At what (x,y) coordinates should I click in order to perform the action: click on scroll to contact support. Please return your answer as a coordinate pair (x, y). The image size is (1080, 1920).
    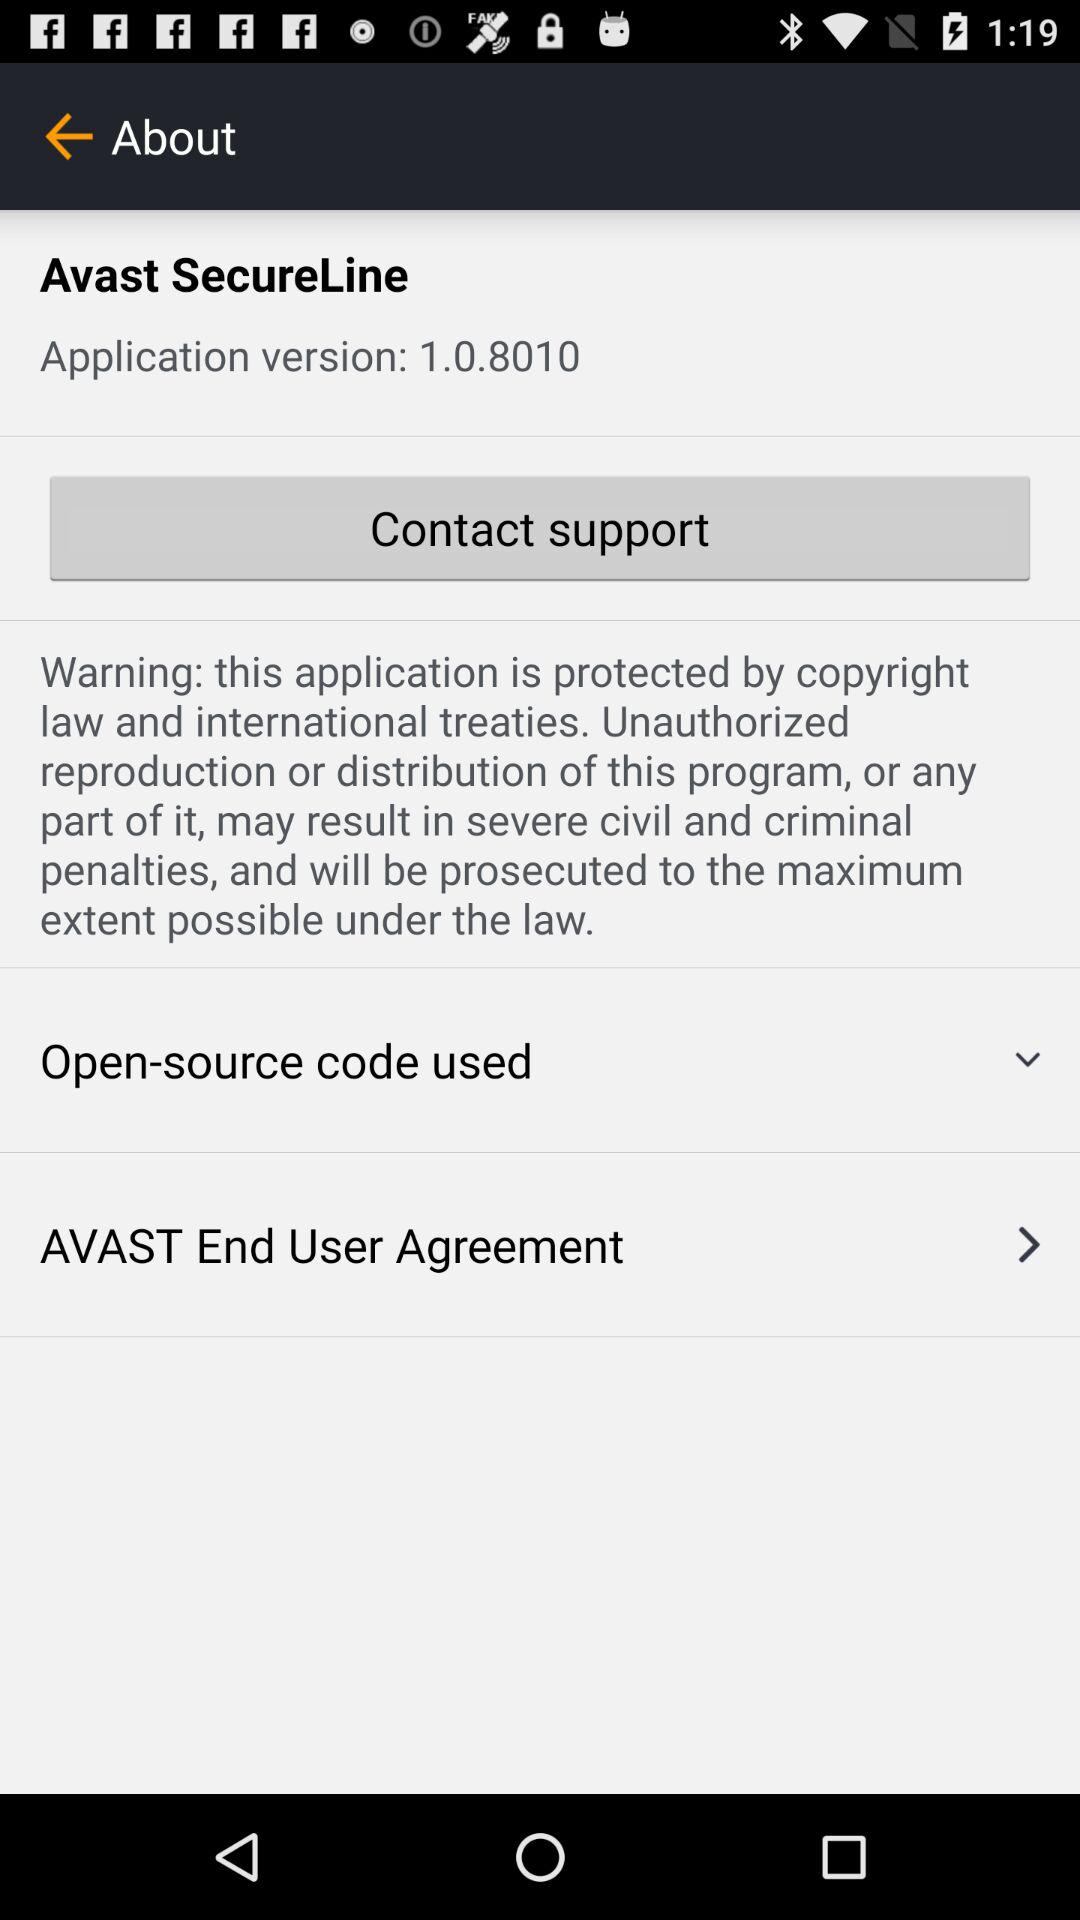
    Looking at the image, I should click on (540, 528).